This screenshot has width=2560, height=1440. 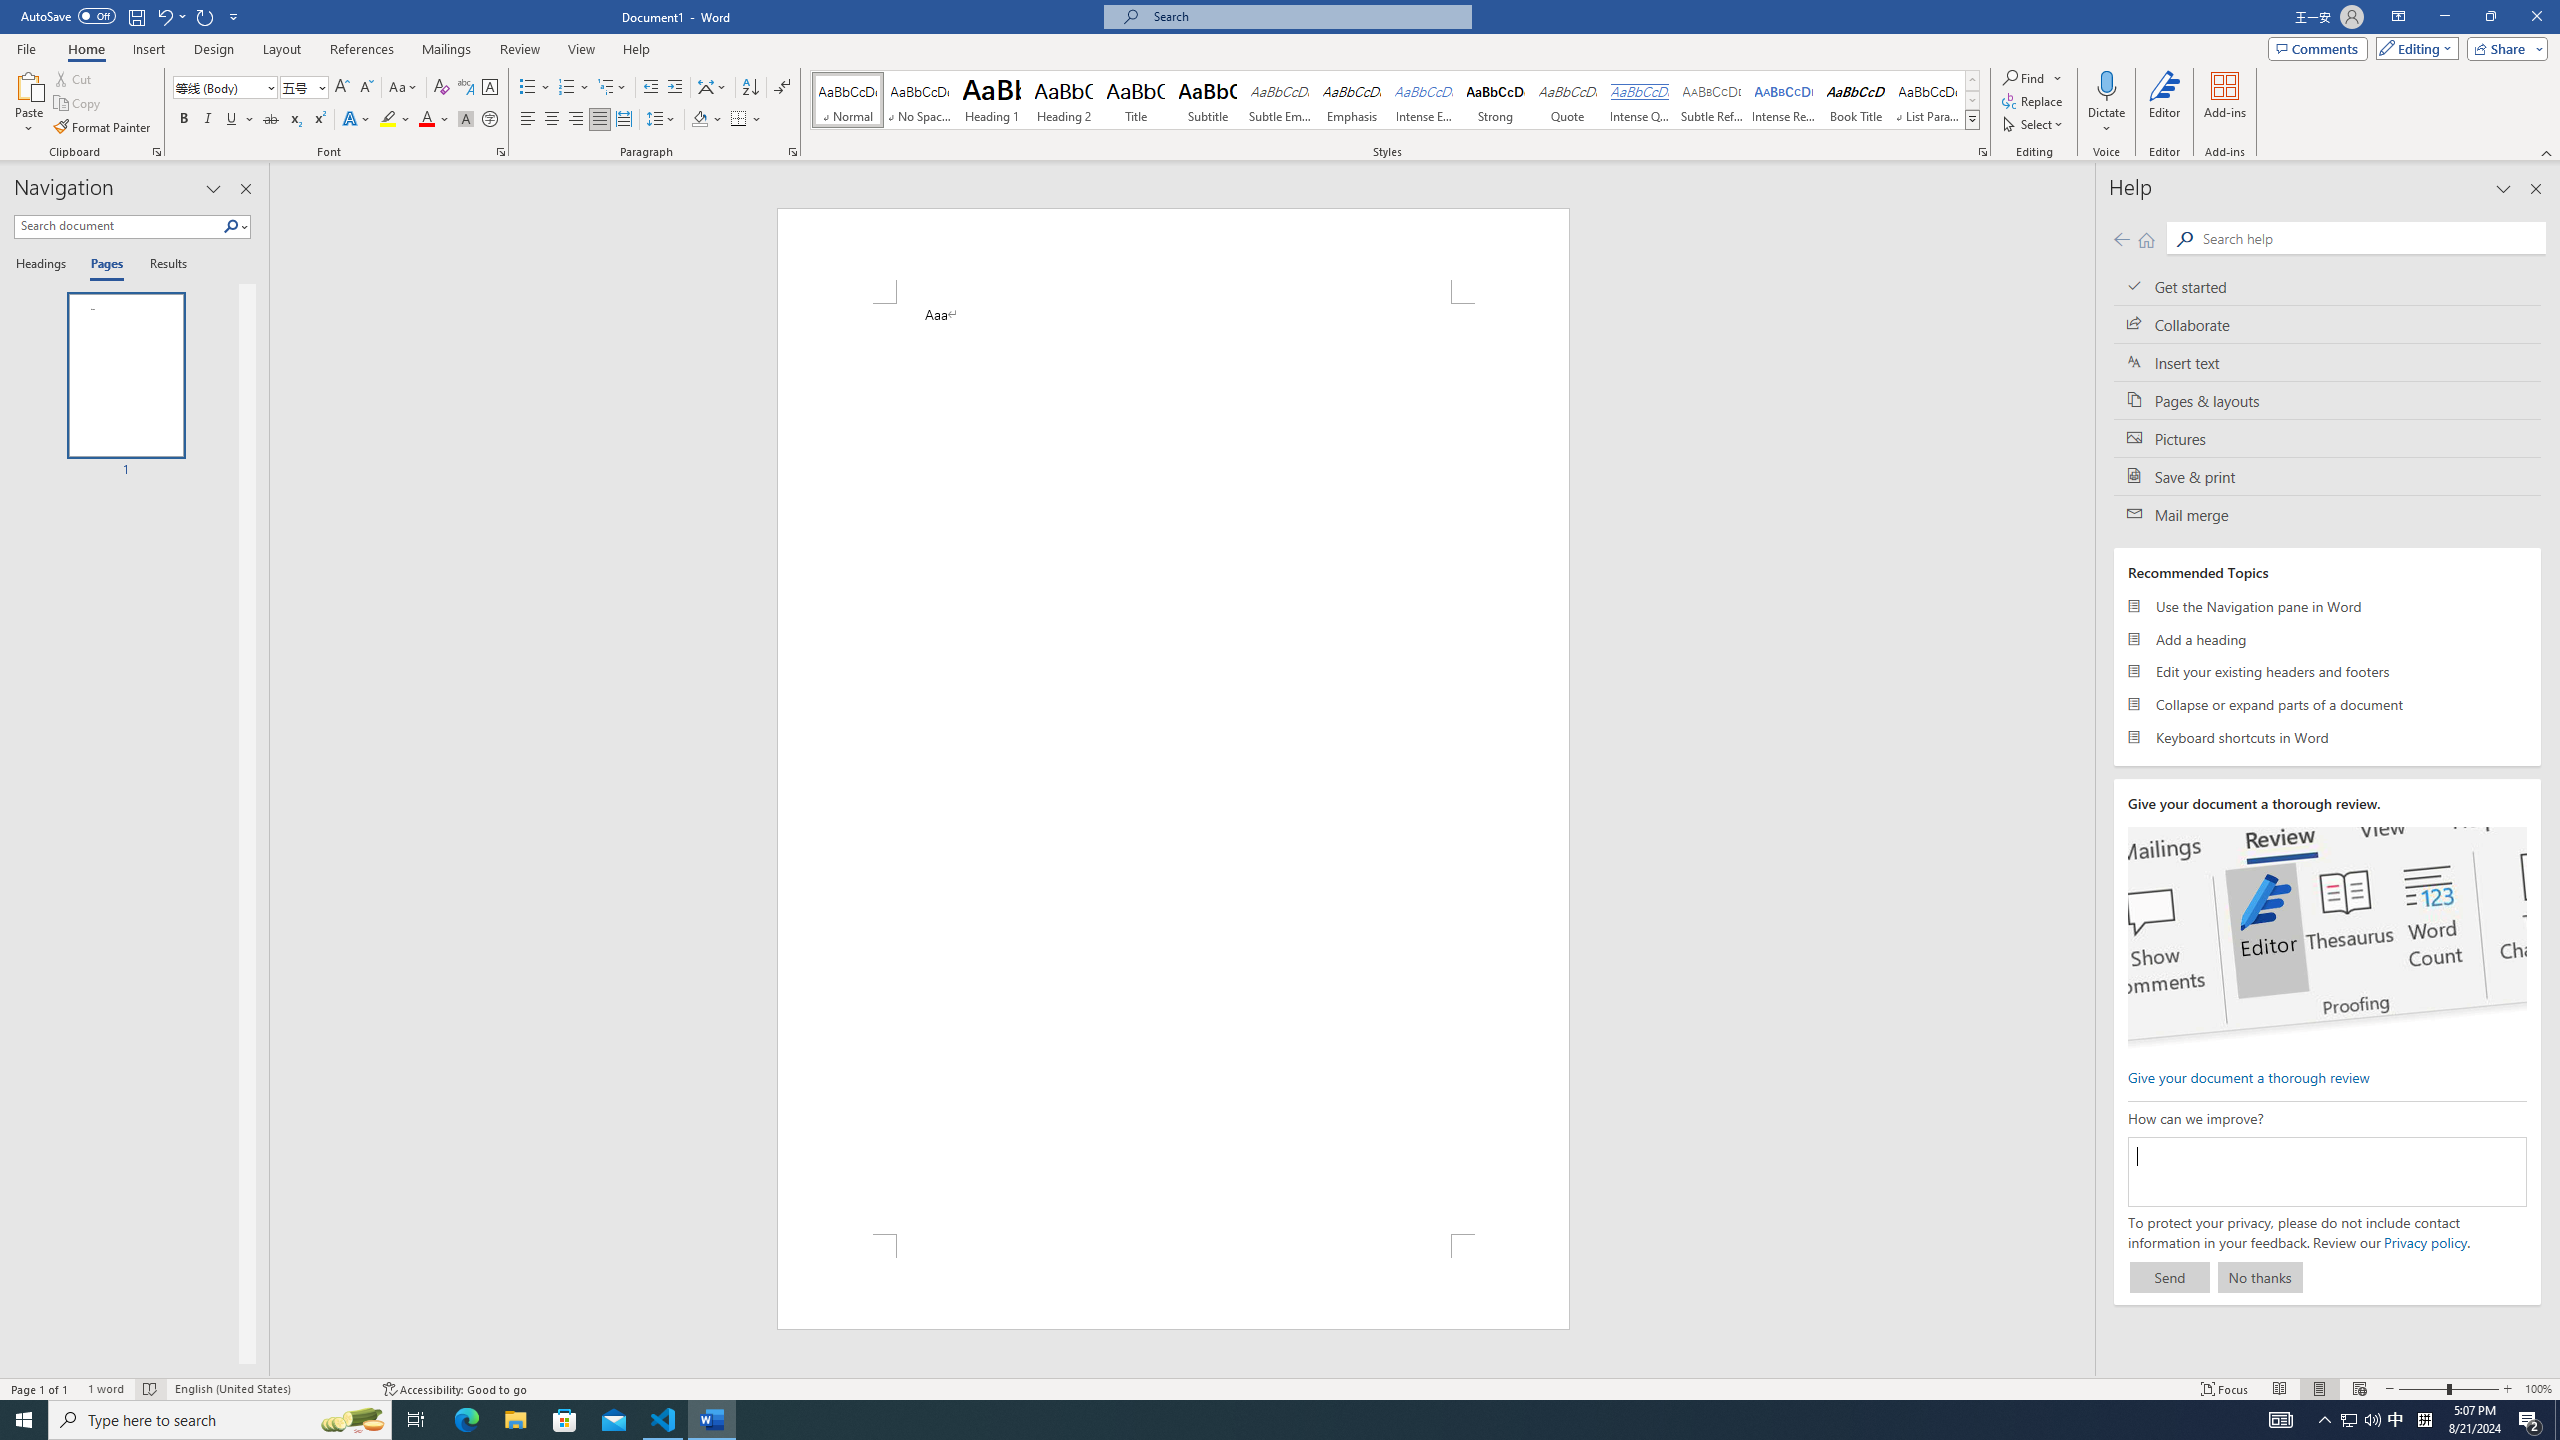 I want to click on Read Mode, so click(x=2279, y=1389).